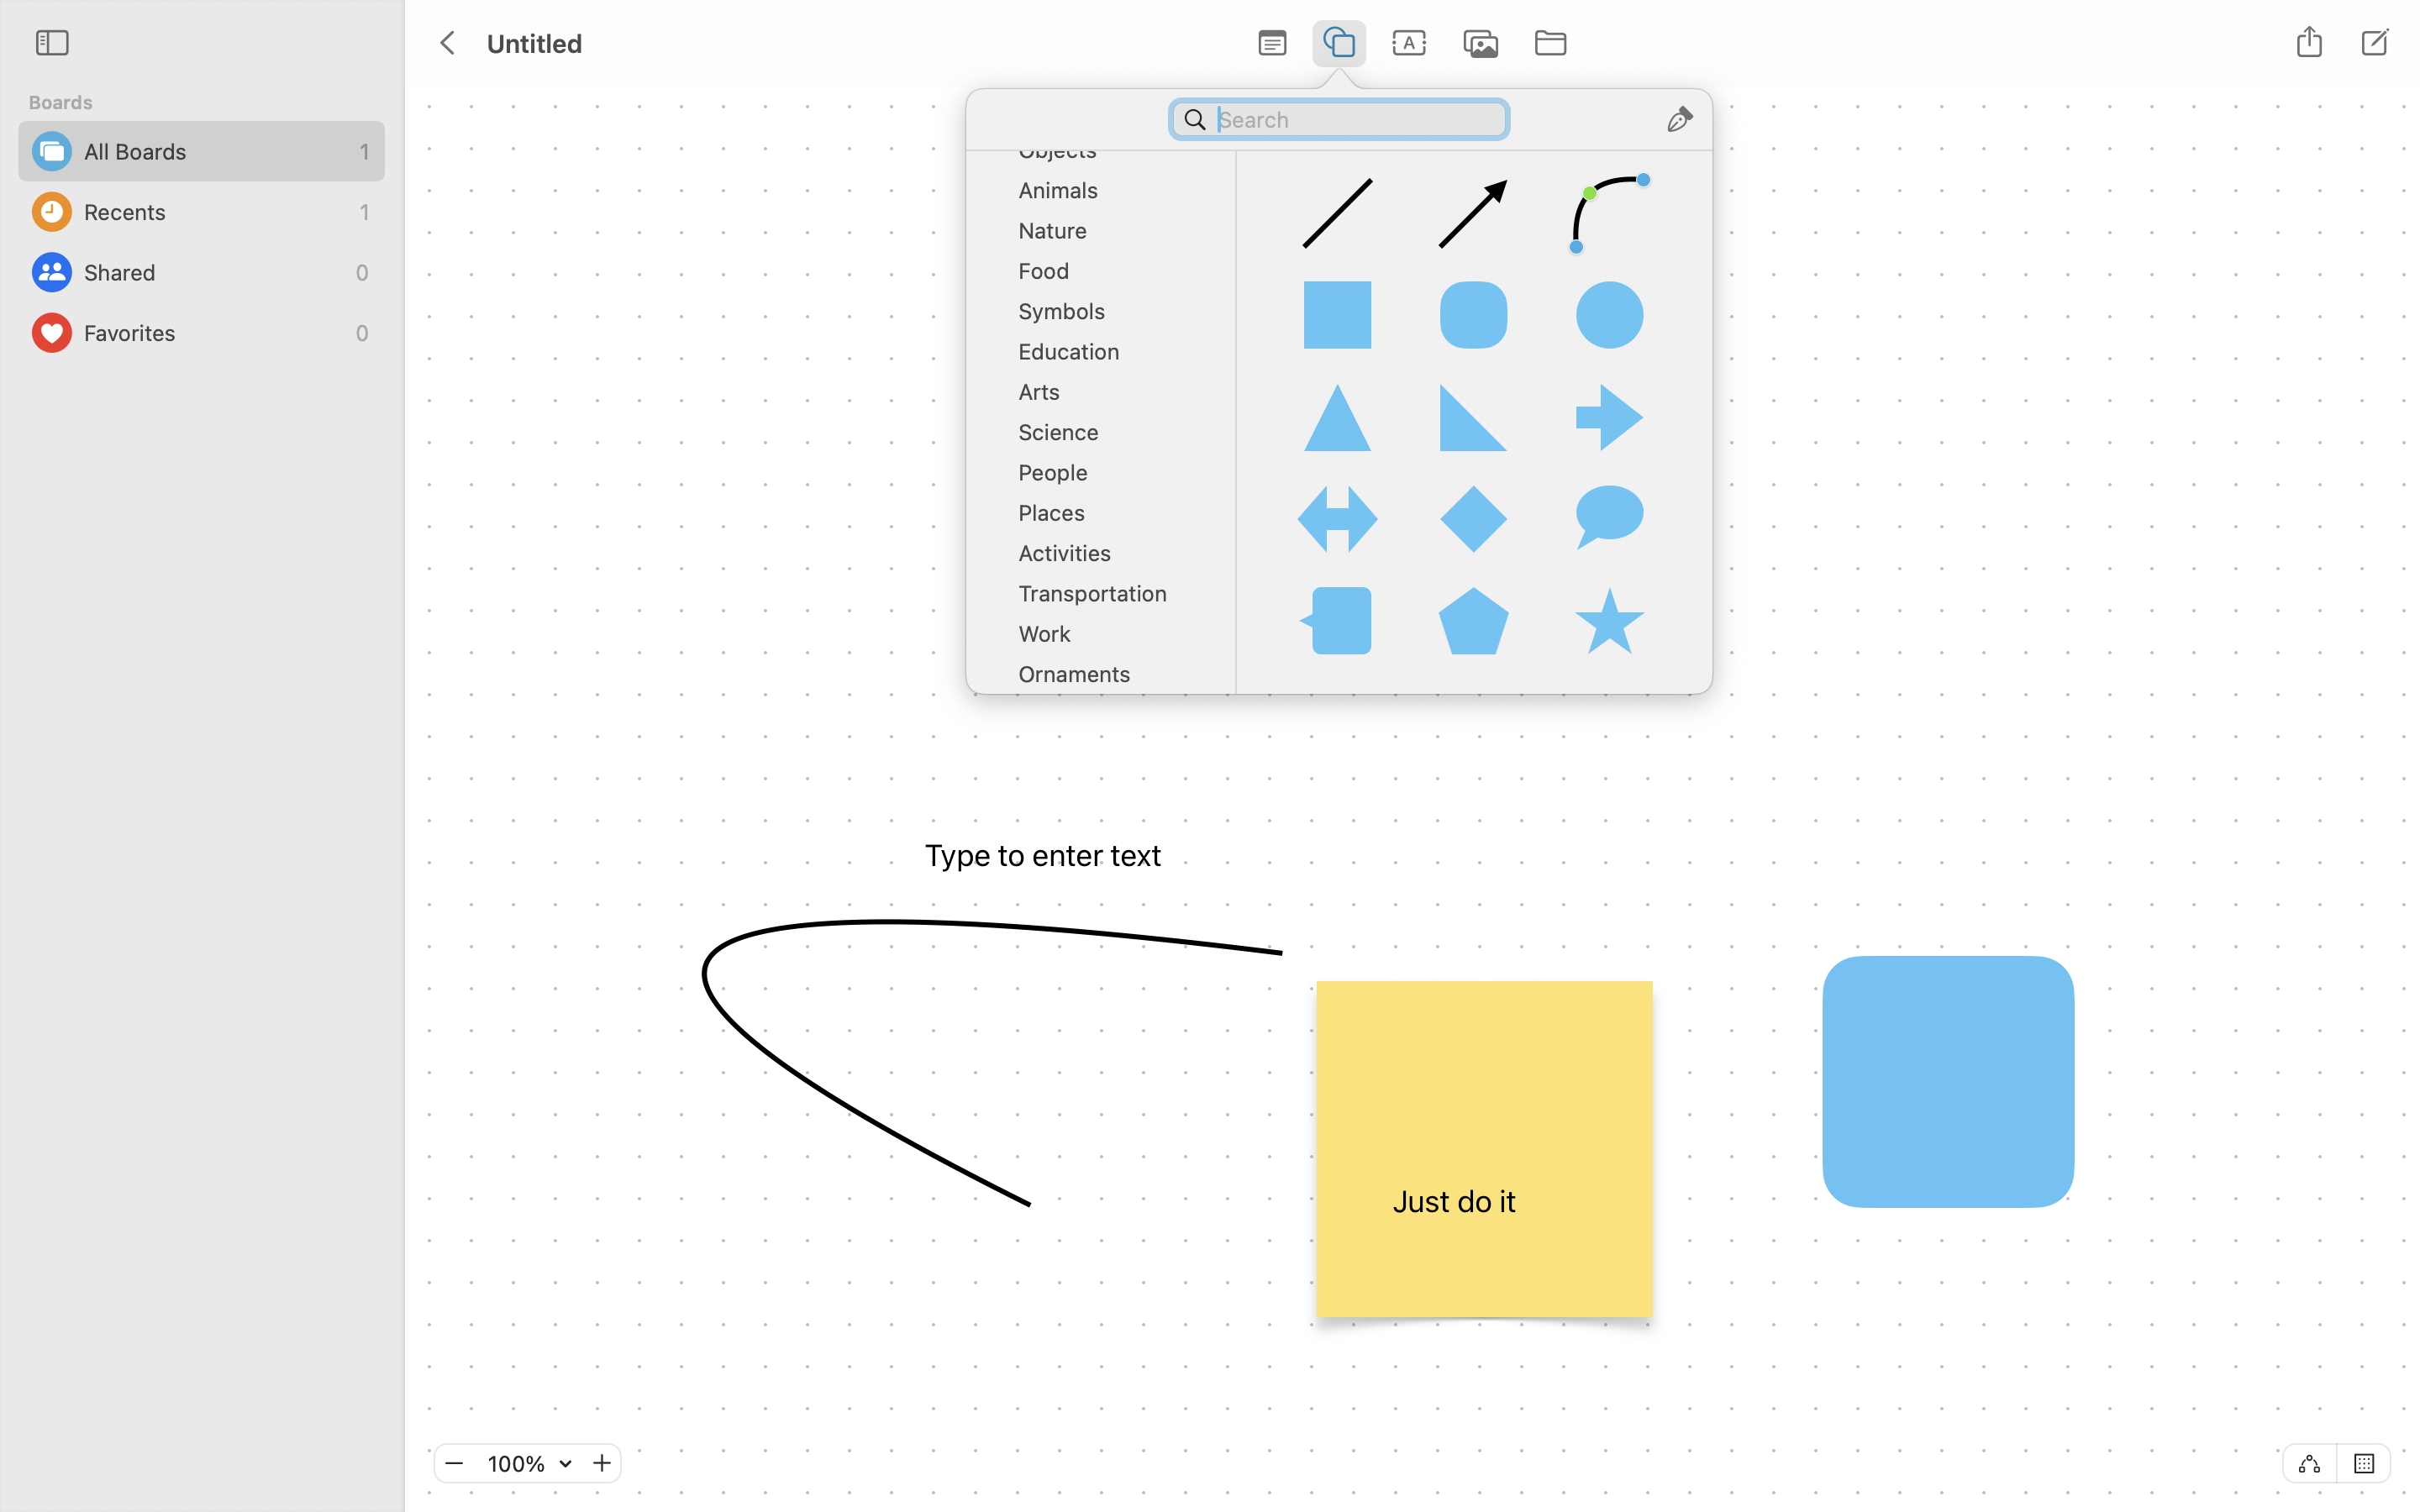 The width and height of the screenshot is (2420, 1512). I want to click on Ornaments, so click(1109, 680).